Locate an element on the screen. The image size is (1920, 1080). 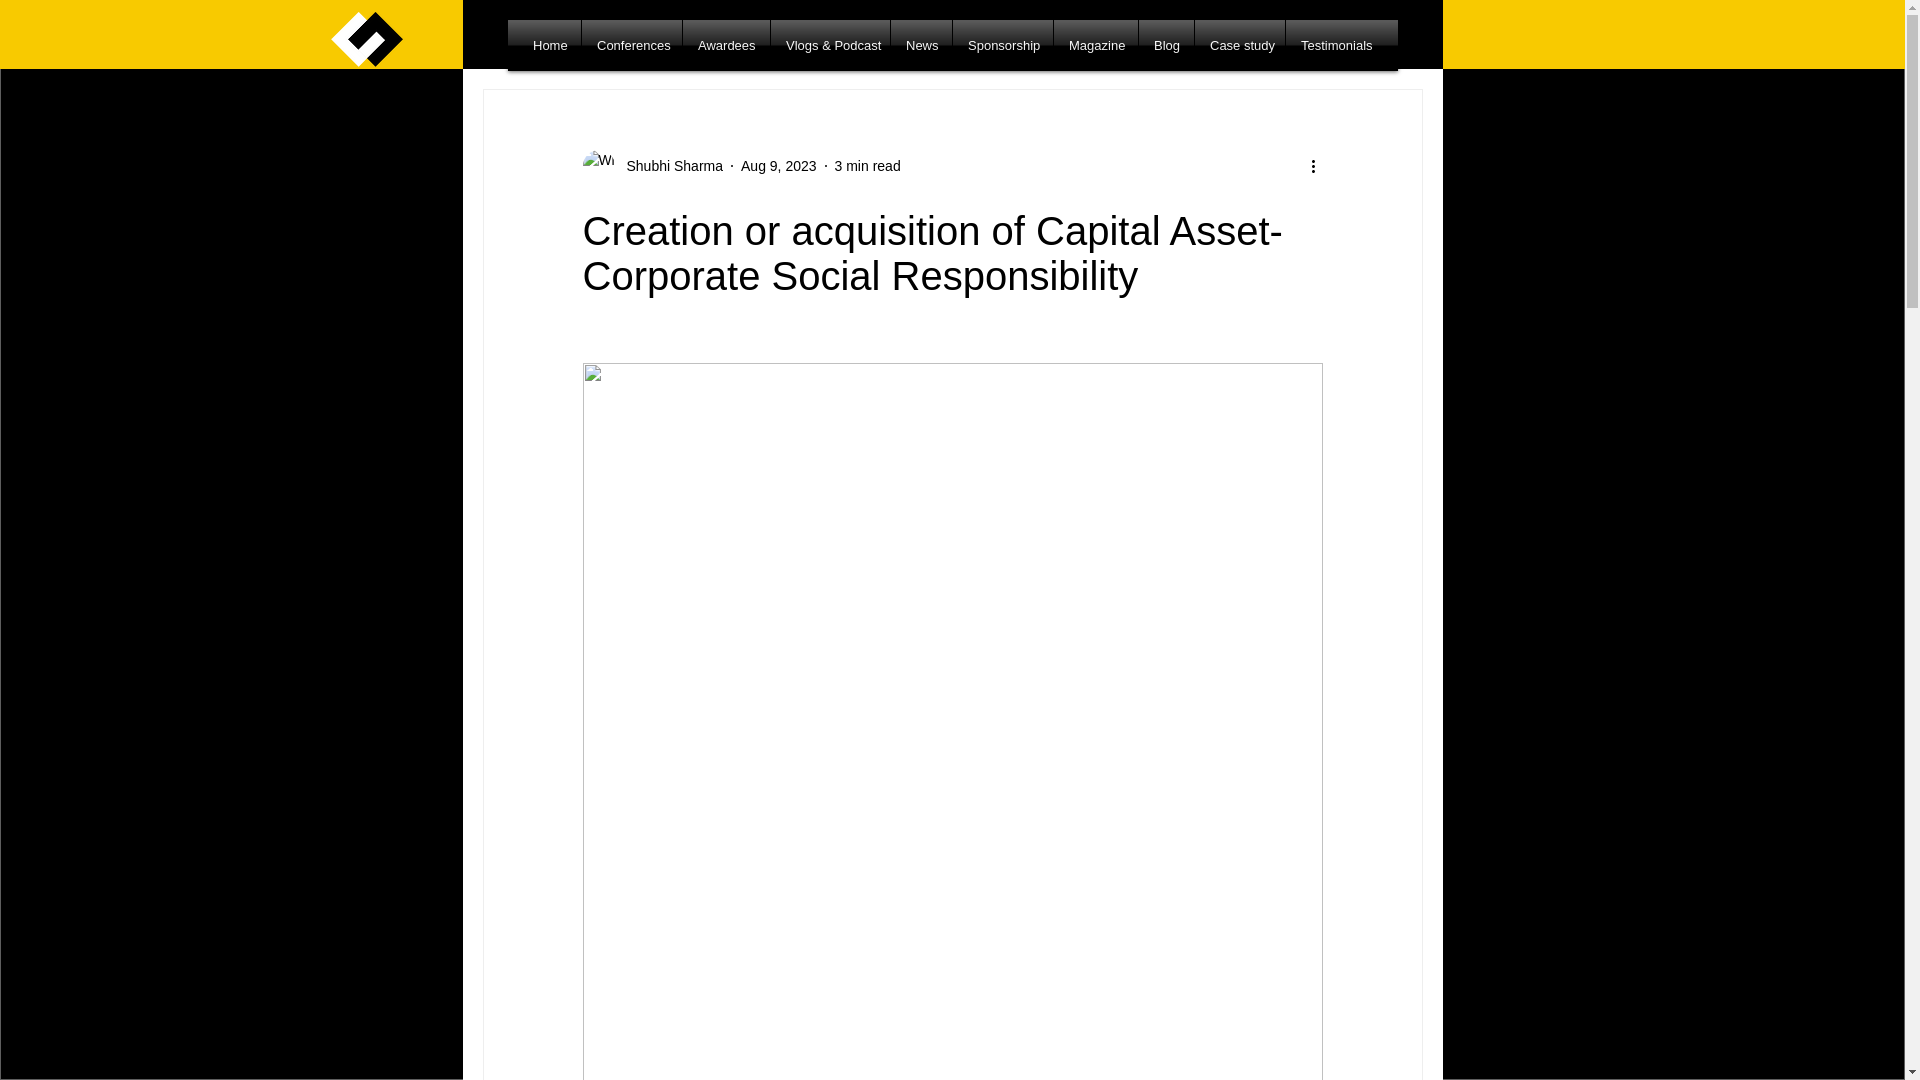
Shubhi Sharma is located at coordinates (652, 166).